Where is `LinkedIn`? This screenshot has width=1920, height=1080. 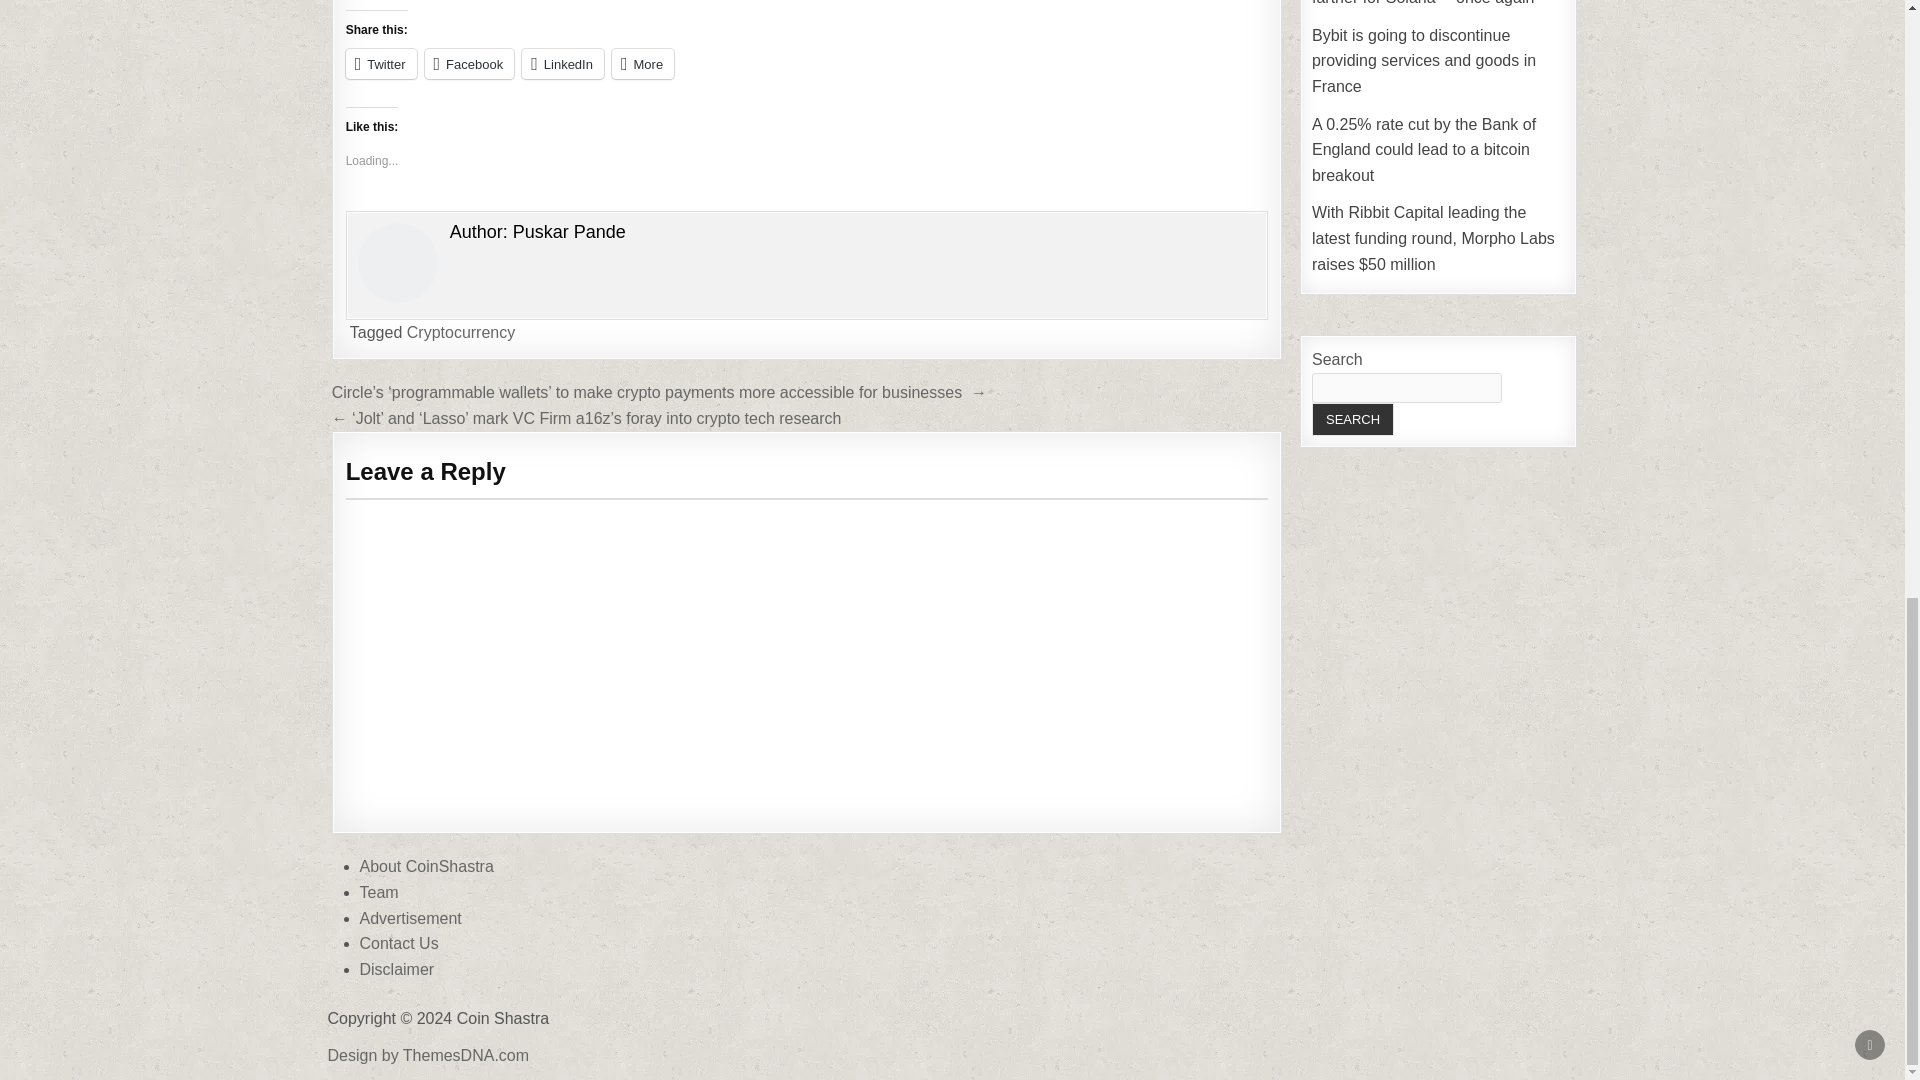
LinkedIn is located at coordinates (563, 63).